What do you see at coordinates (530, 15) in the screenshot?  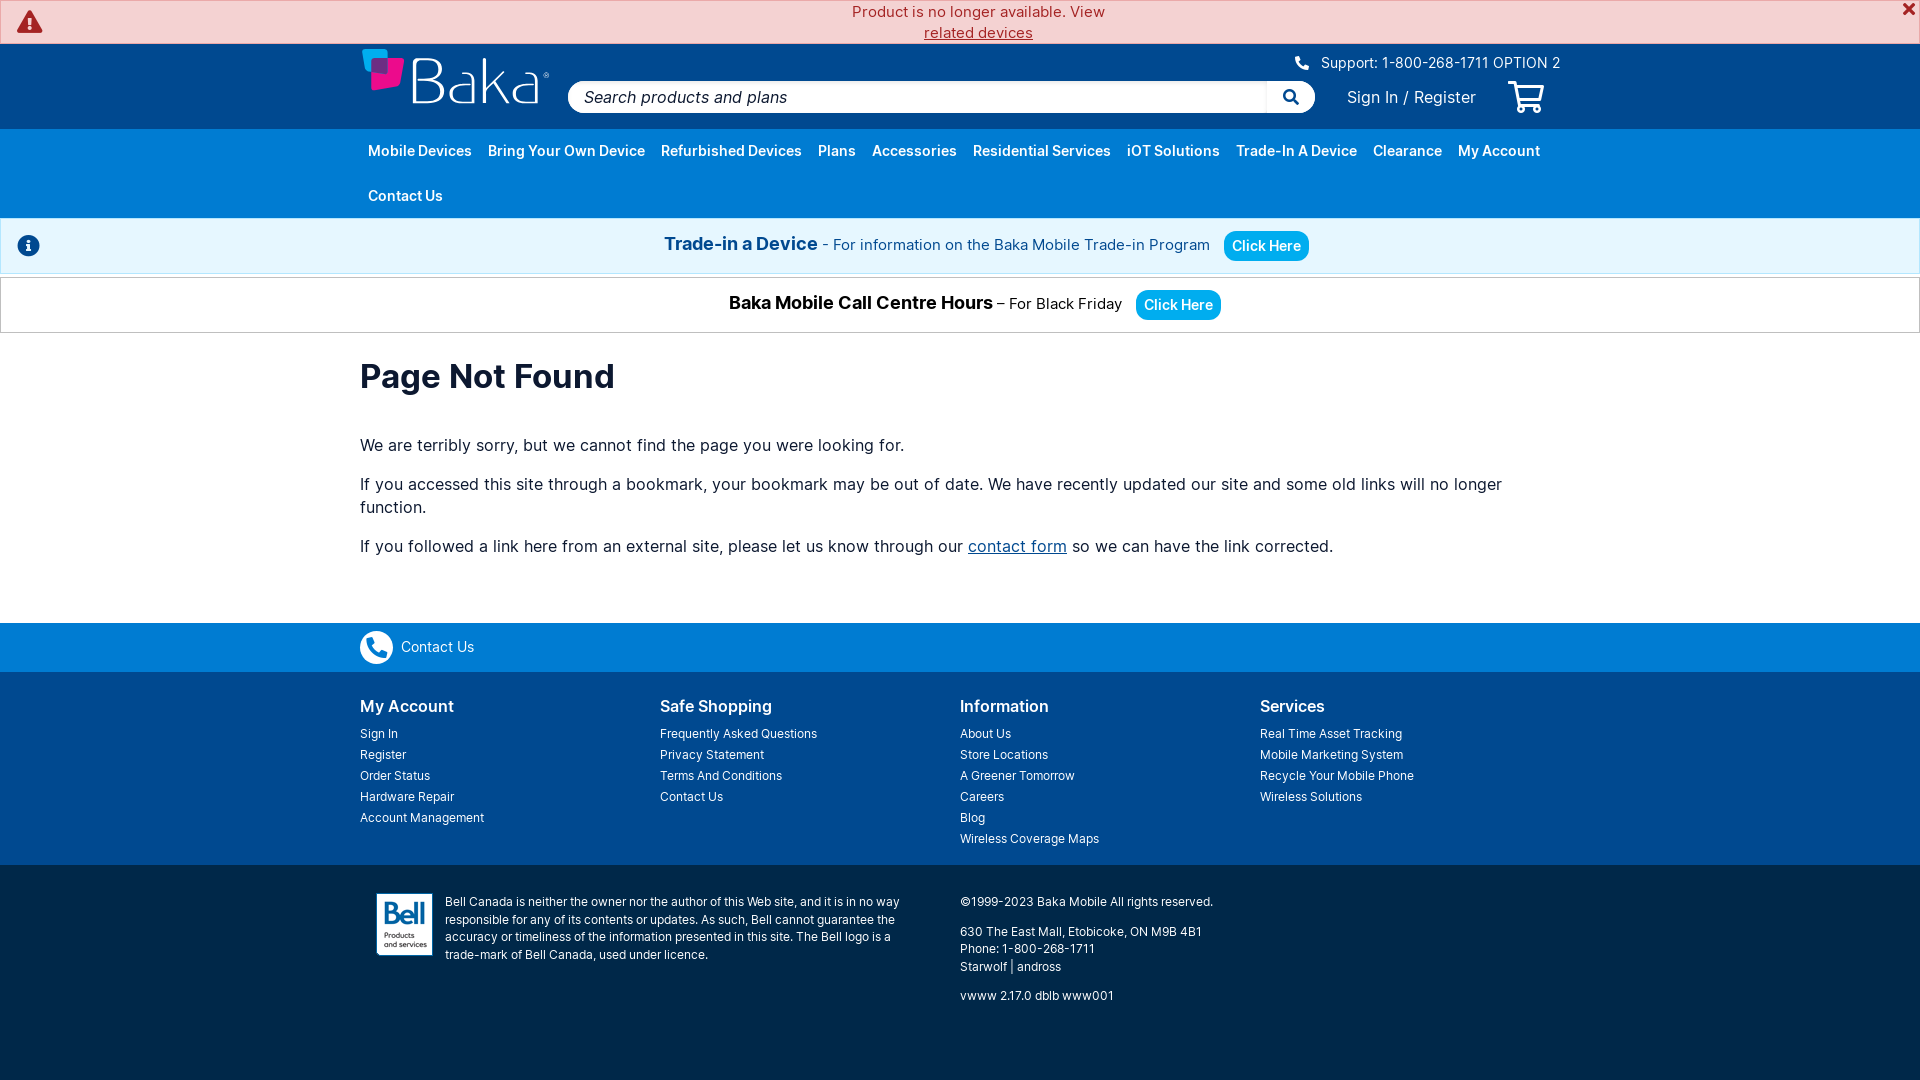 I see `CORPORATE` at bounding box center [530, 15].